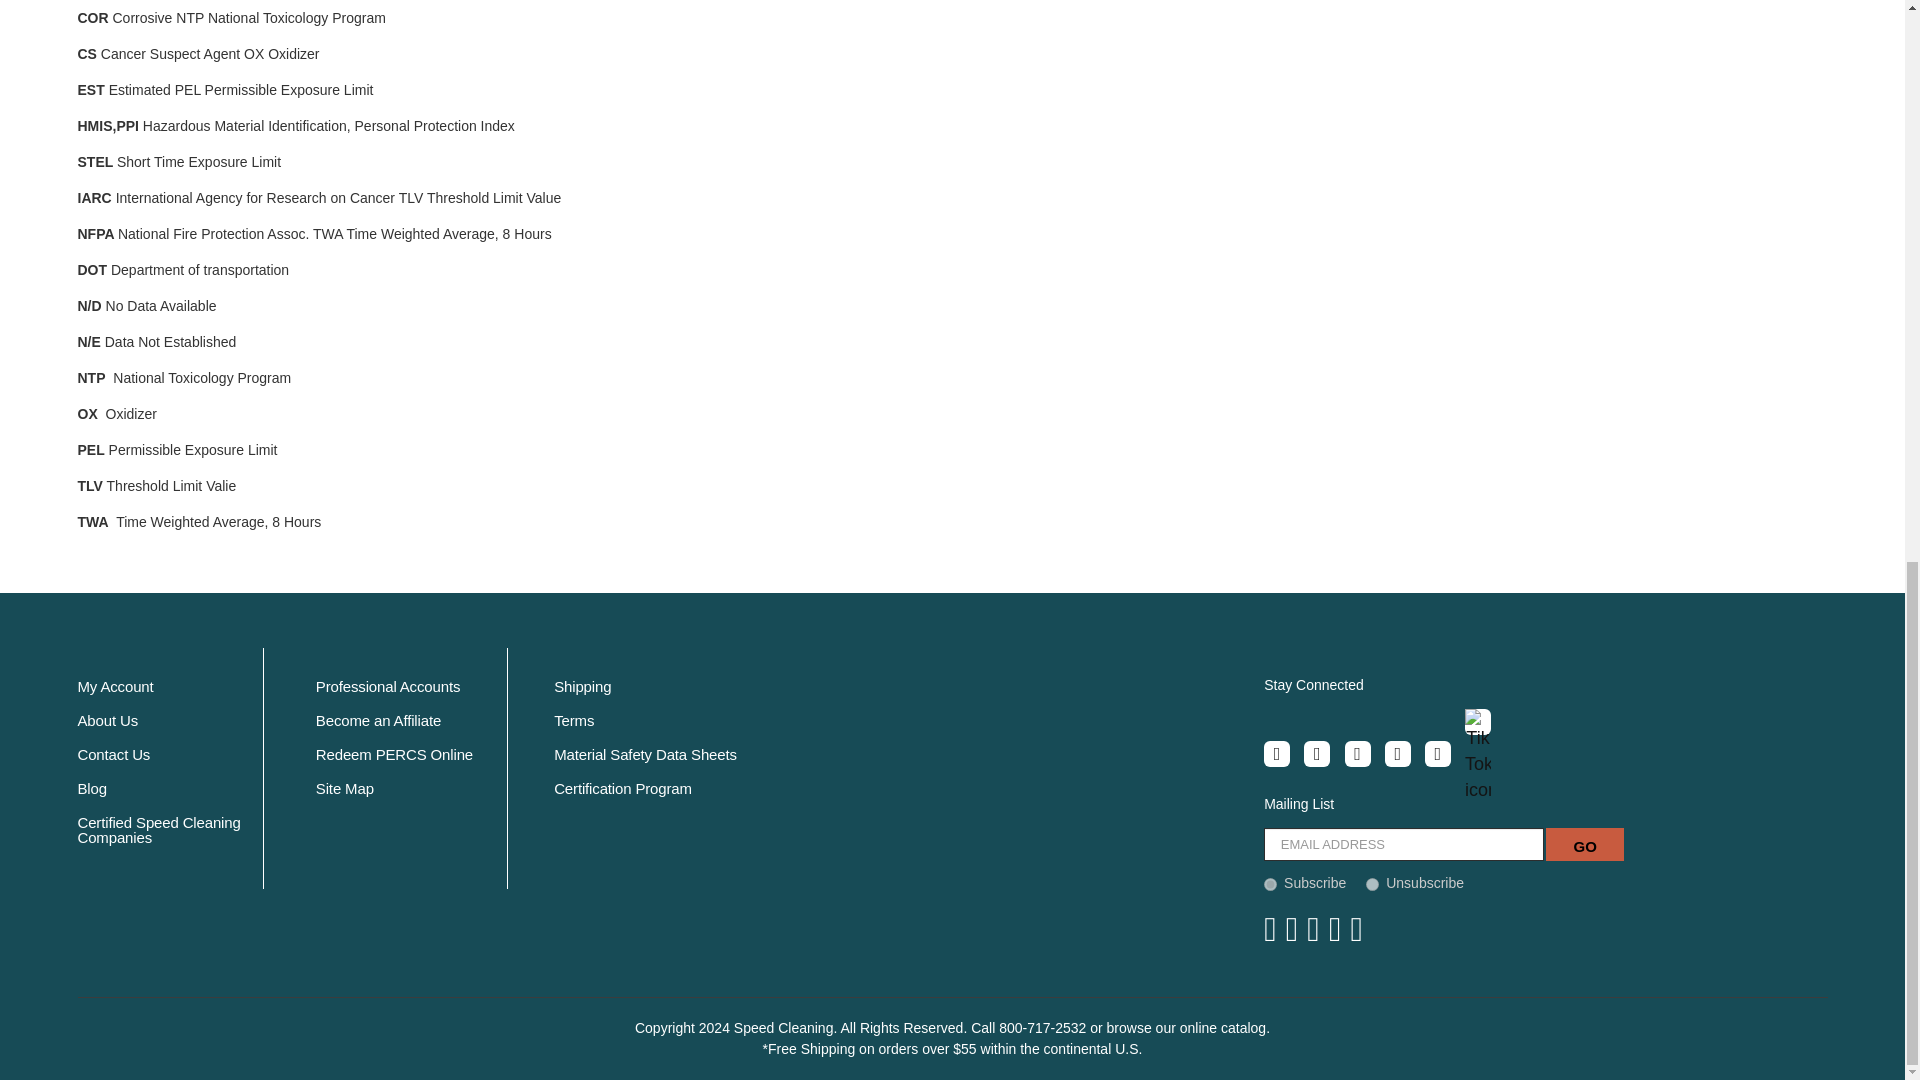 This screenshot has width=1920, height=1080. I want to click on Follow Us on Instagram, so click(1398, 753).